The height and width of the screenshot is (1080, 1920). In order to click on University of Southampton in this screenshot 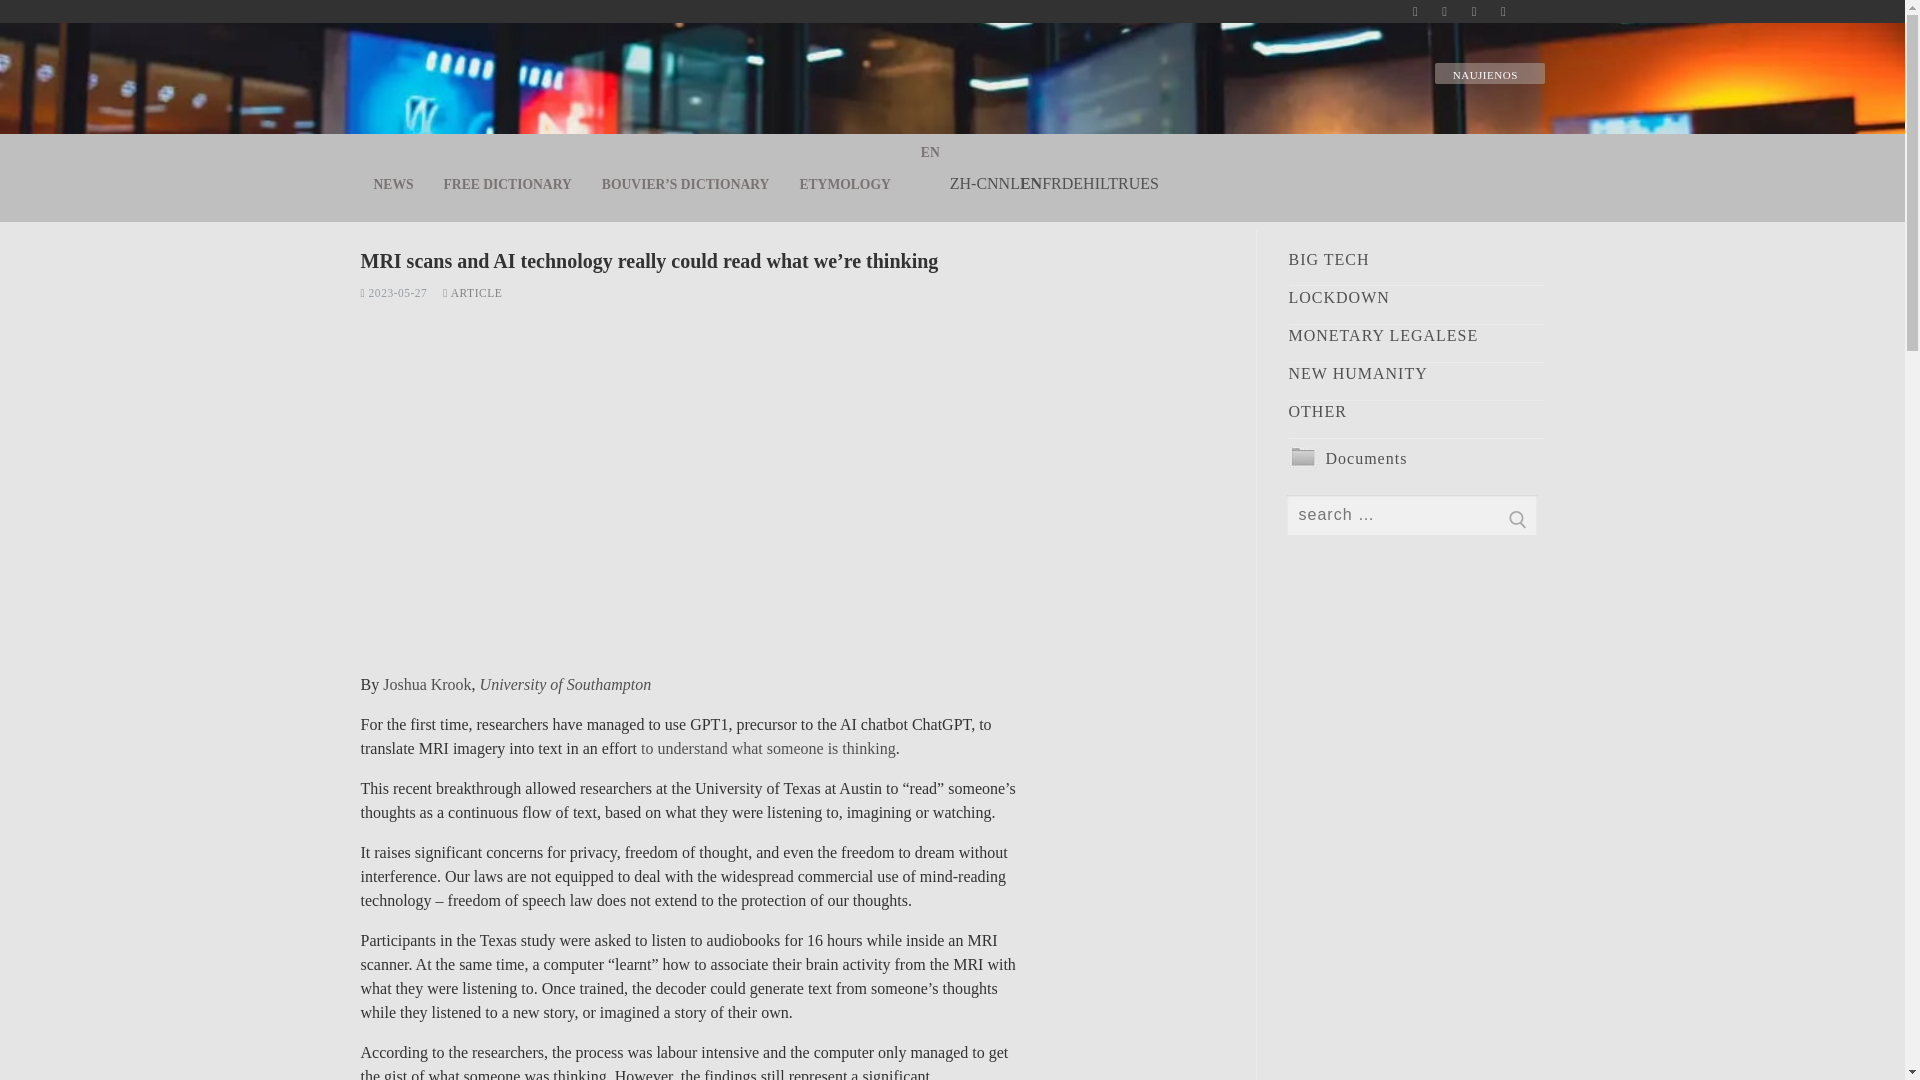, I will do `click(566, 684)`.